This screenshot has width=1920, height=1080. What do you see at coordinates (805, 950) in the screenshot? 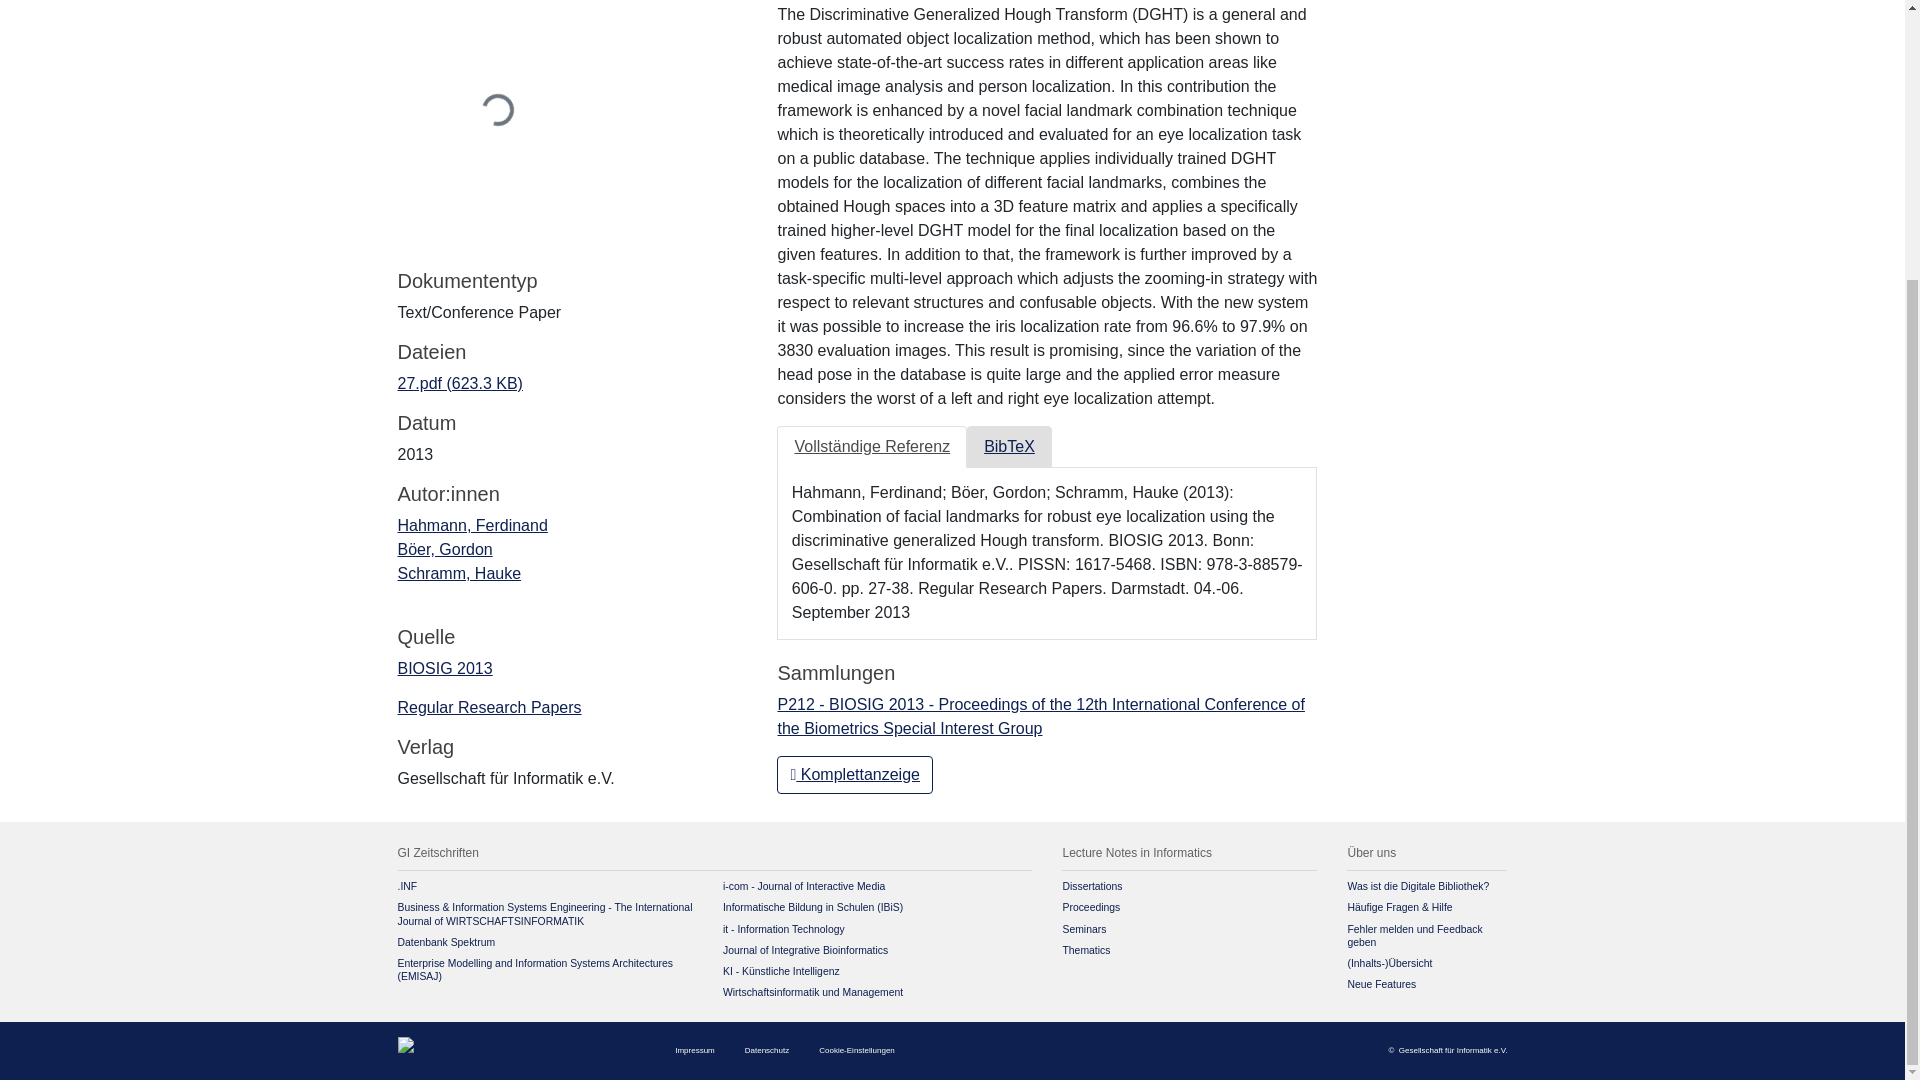
I see `Journal of Integrative Bioinformatics` at bounding box center [805, 950].